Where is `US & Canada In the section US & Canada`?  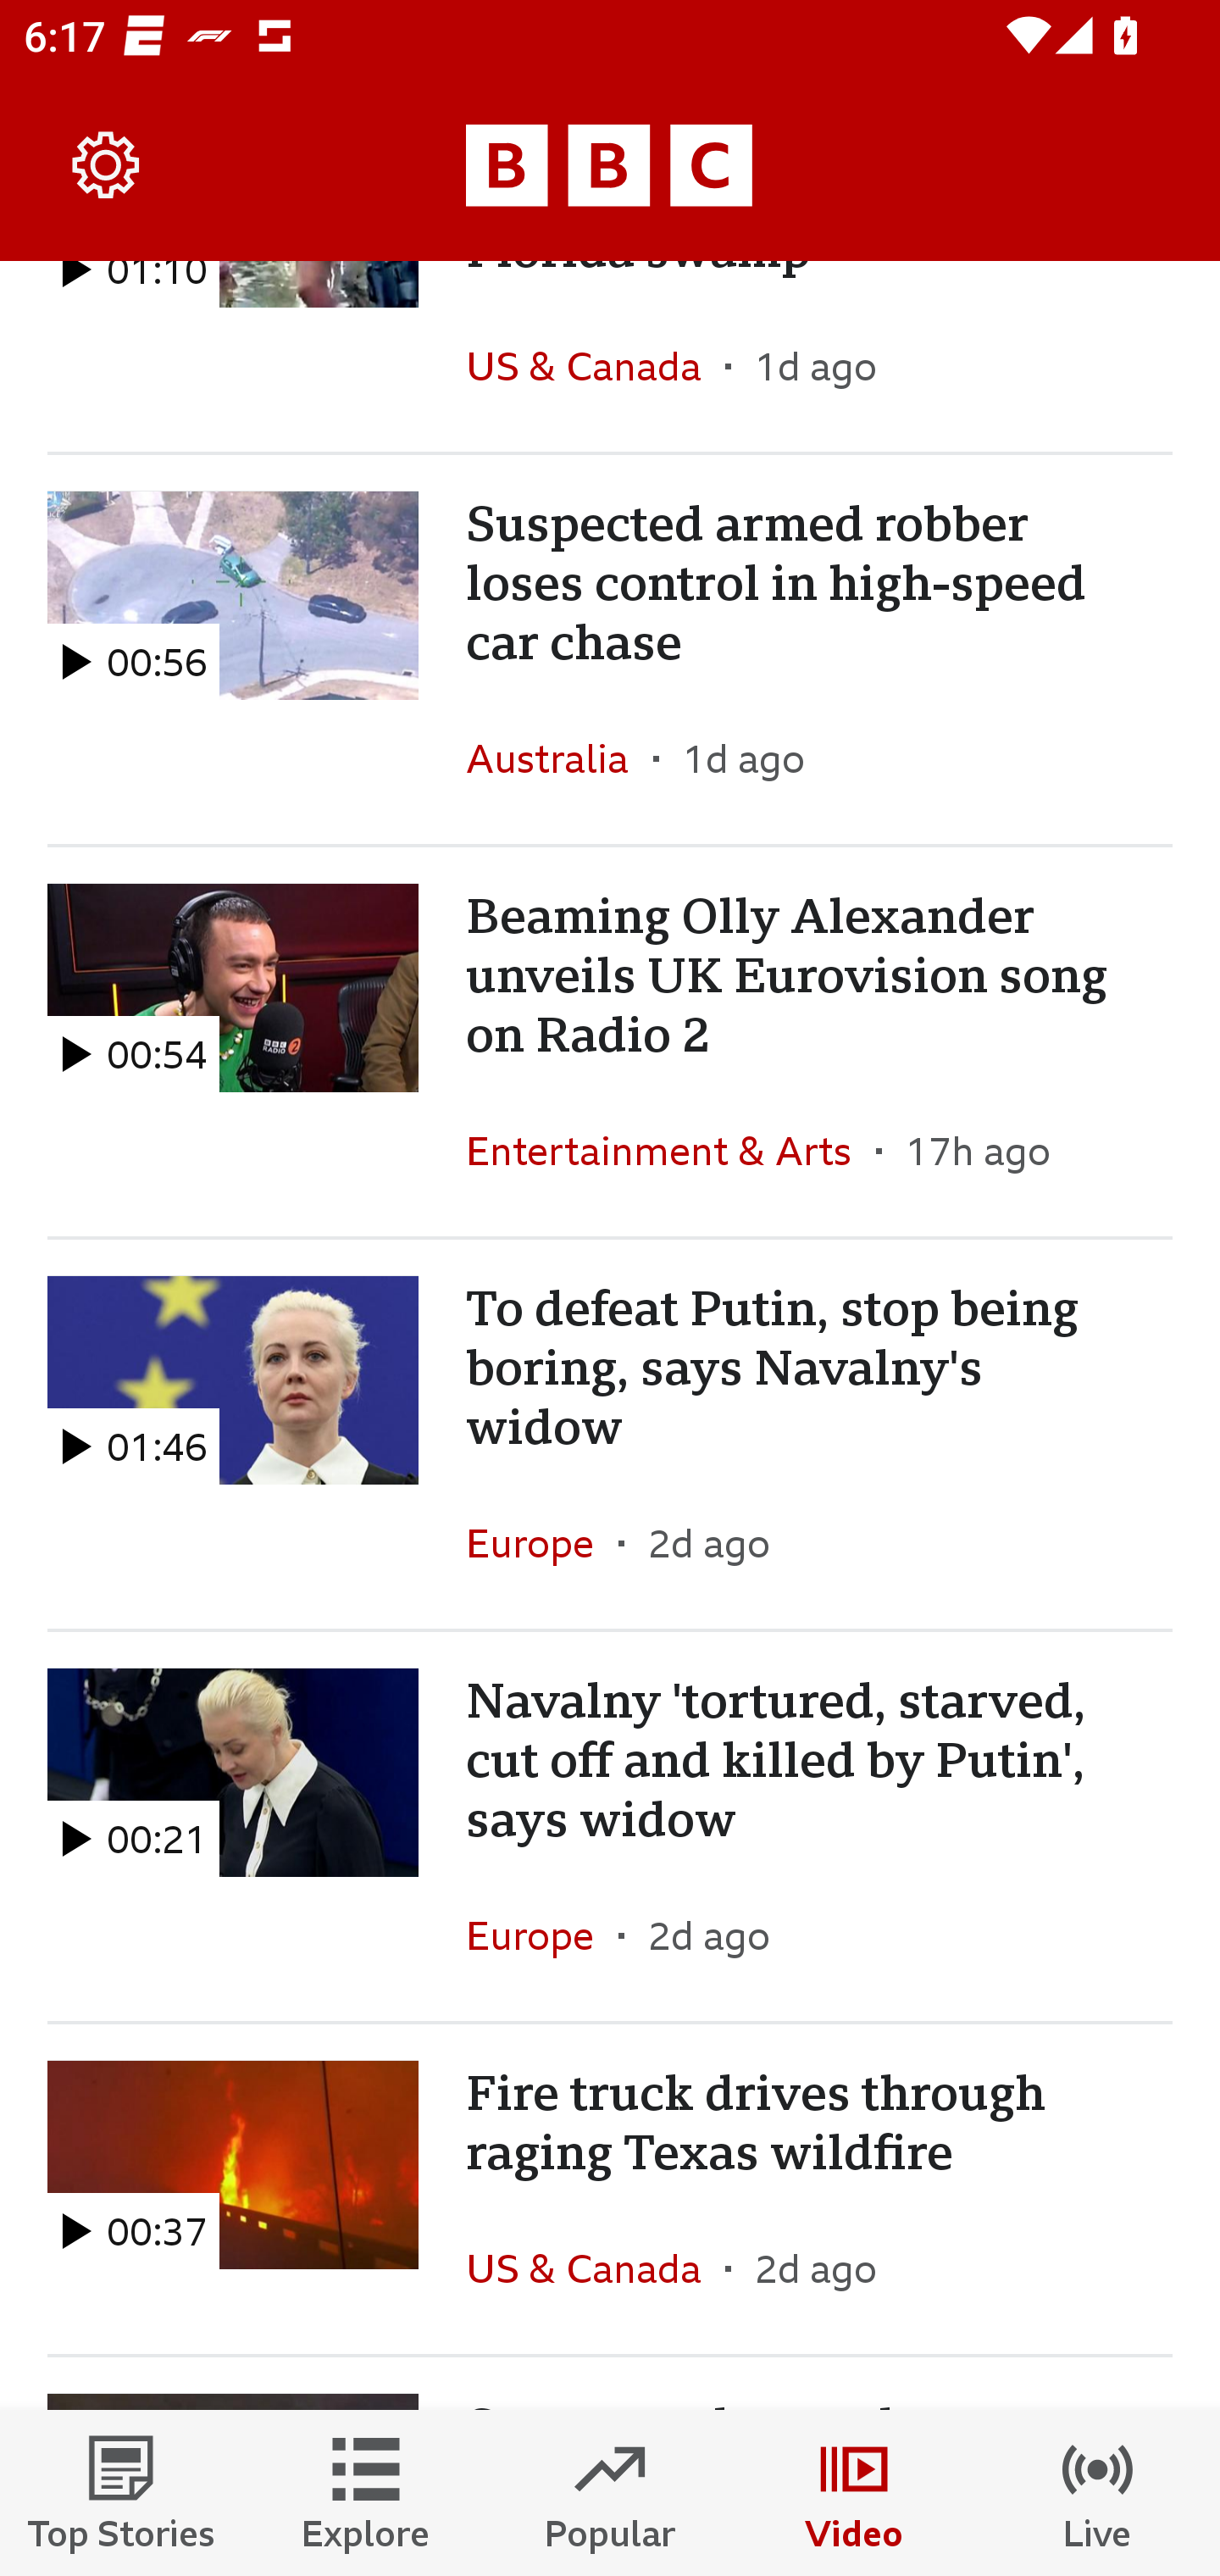
US & Canada In the section US & Canada is located at coordinates (595, 2268).